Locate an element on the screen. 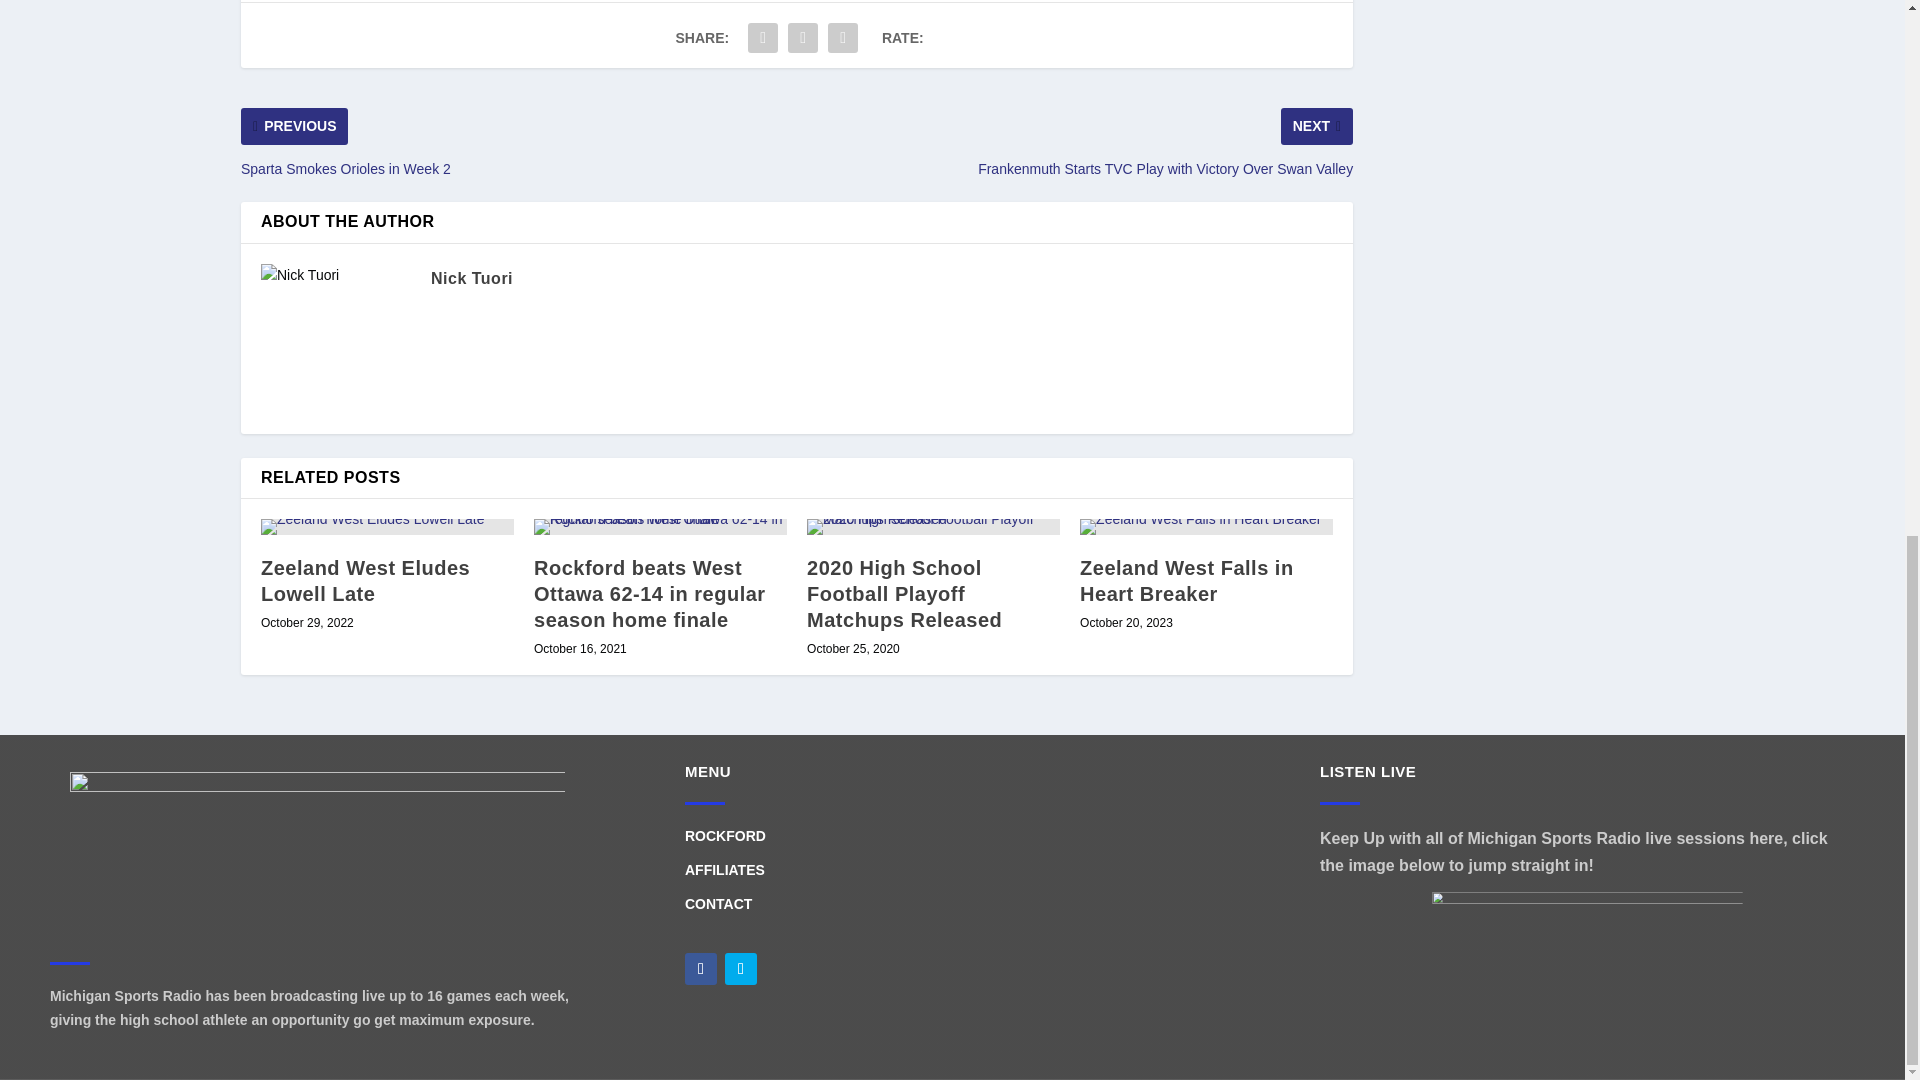 This screenshot has height=1080, width=1920. Follow on Twitter is located at coordinates (740, 968).